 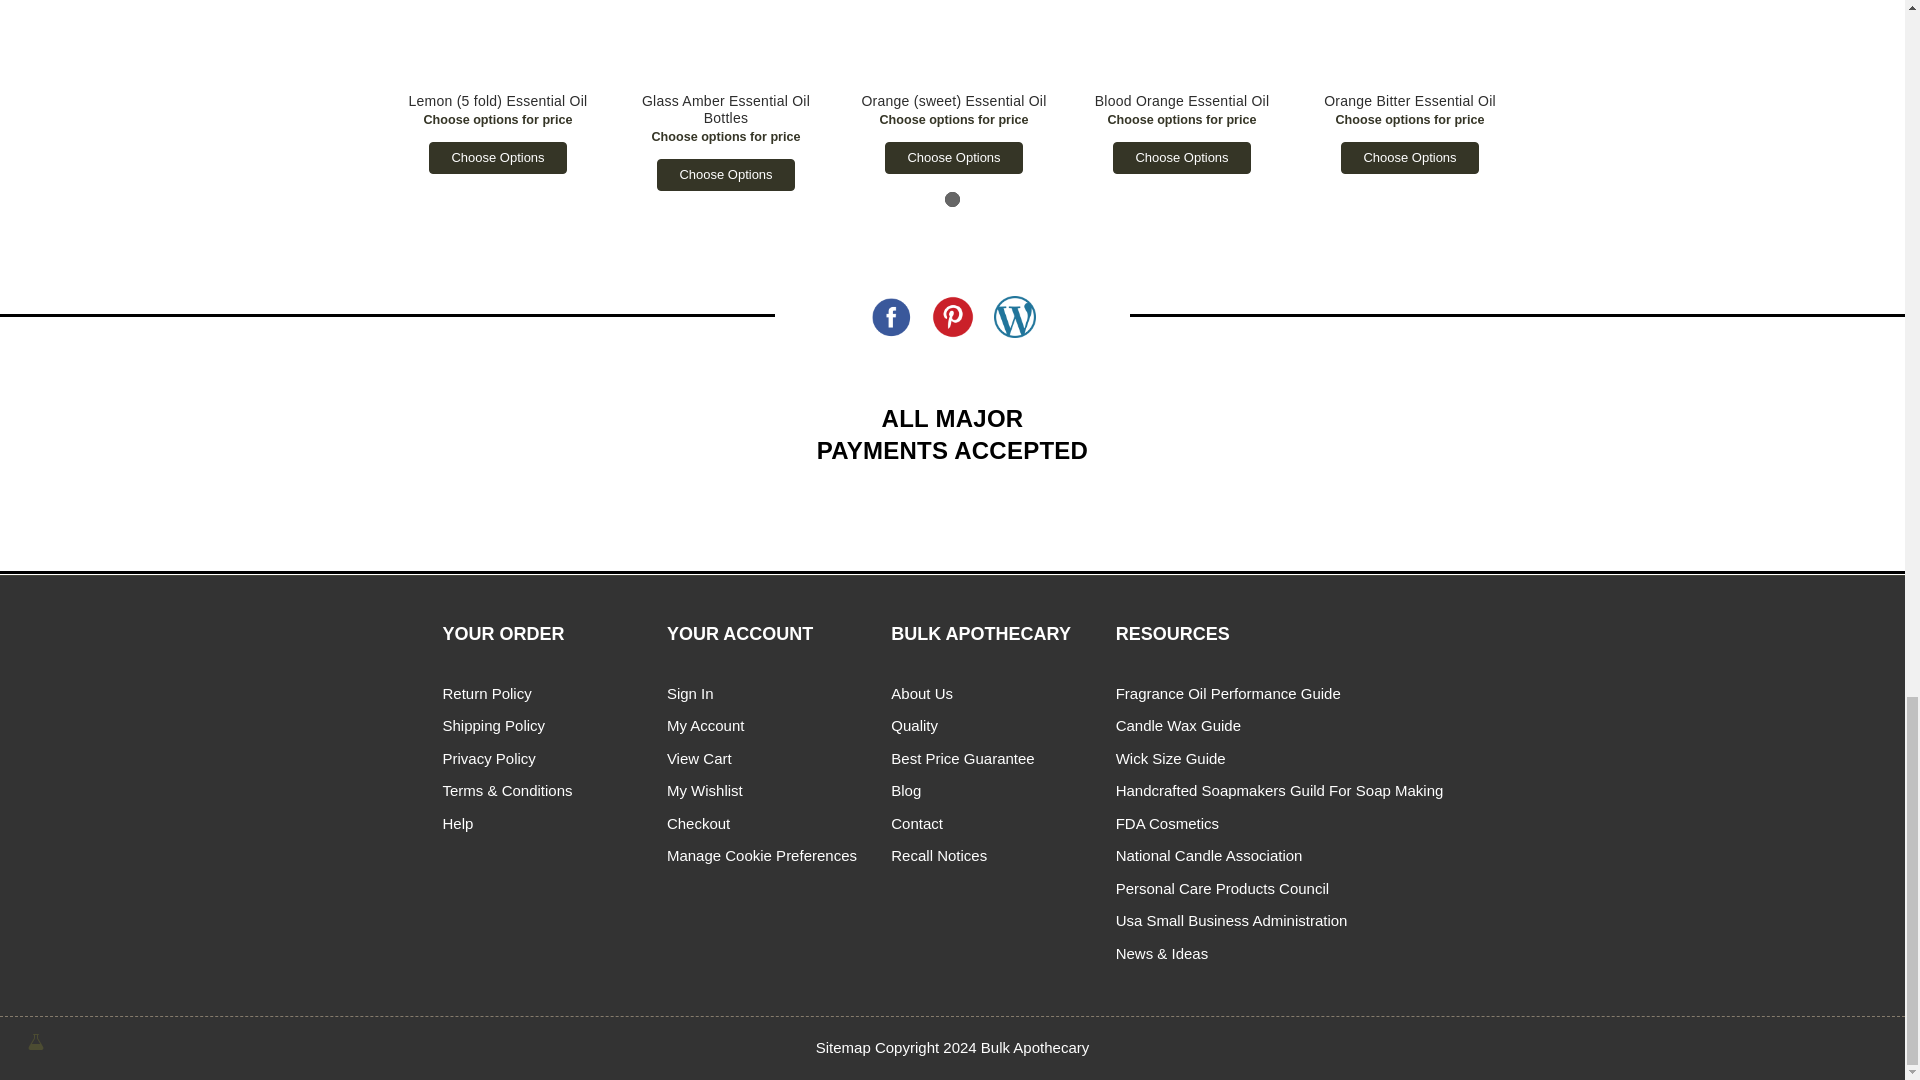 I want to click on Glass Amber Bottles, so click(x=726, y=41).